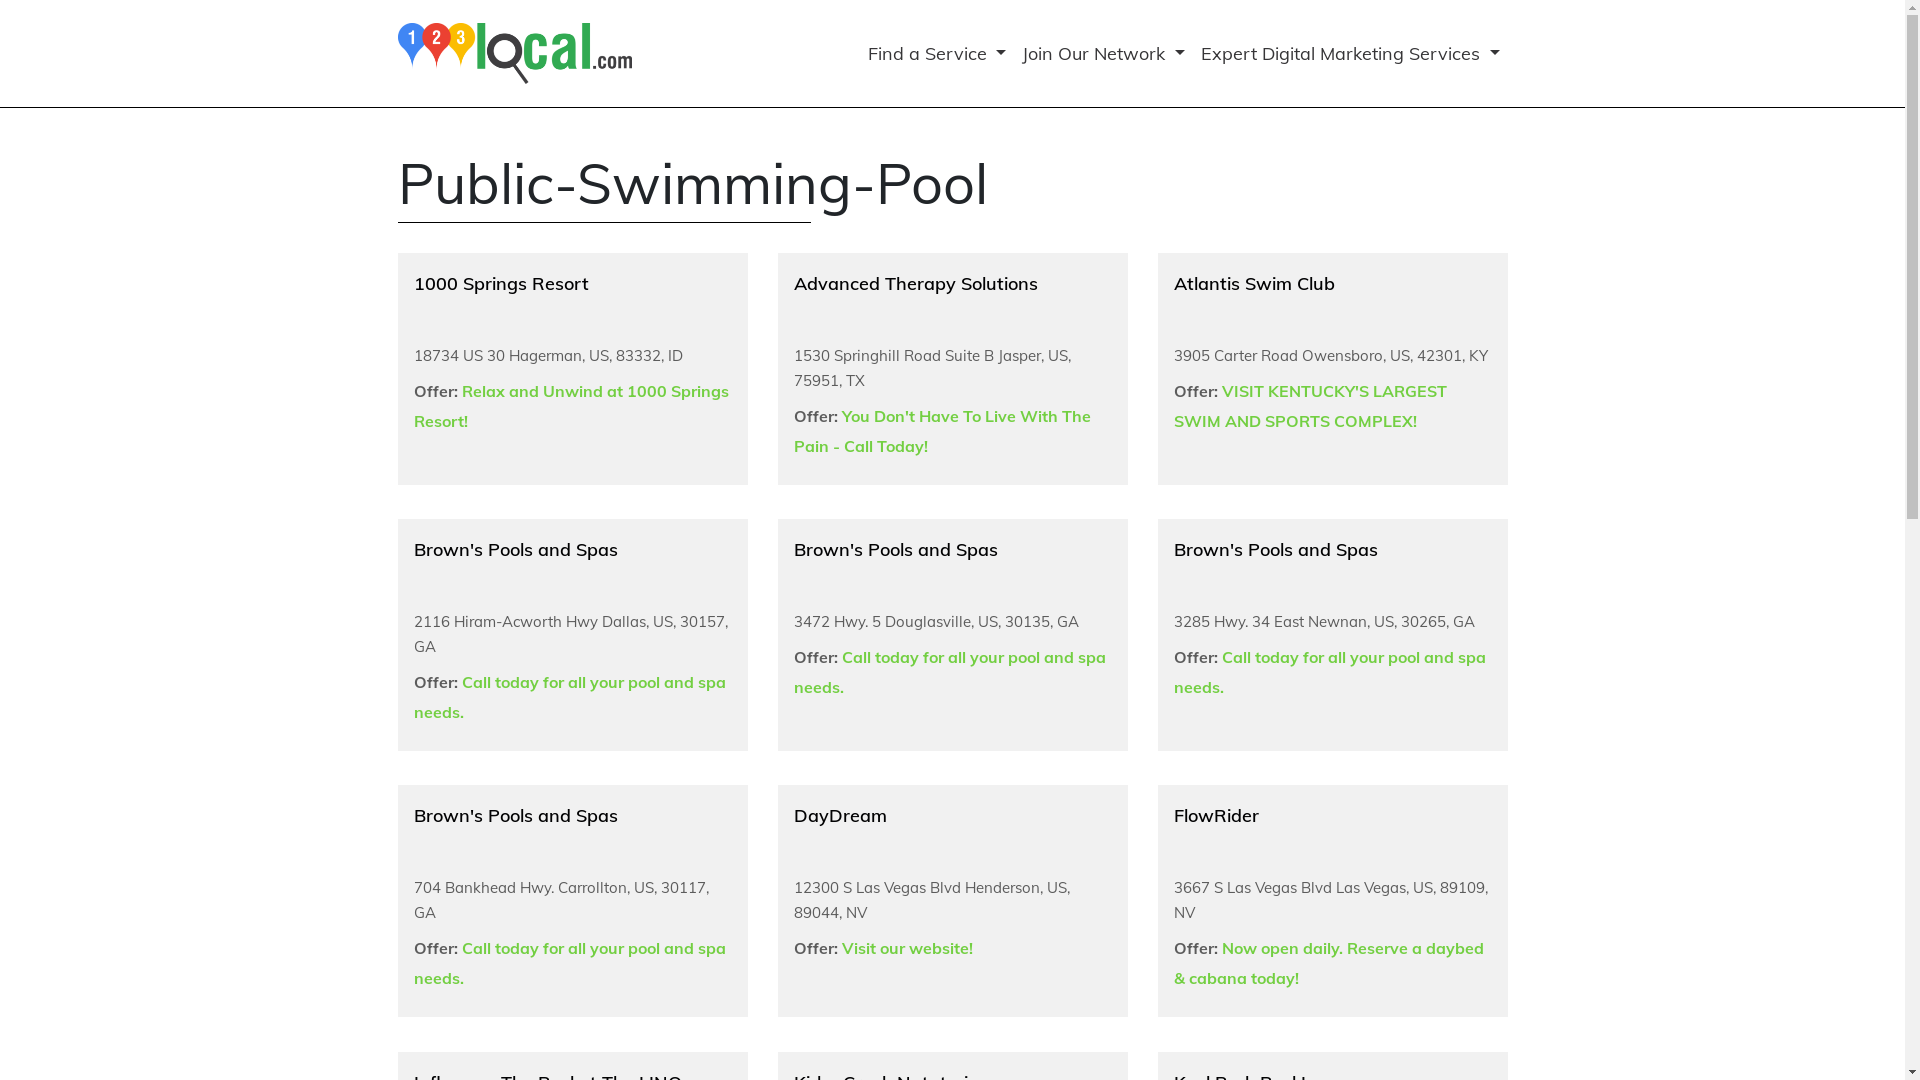 This screenshot has width=1920, height=1080. Describe the element at coordinates (570, 963) in the screenshot. I see `Call today for all your pool and spa needs.` at that location.